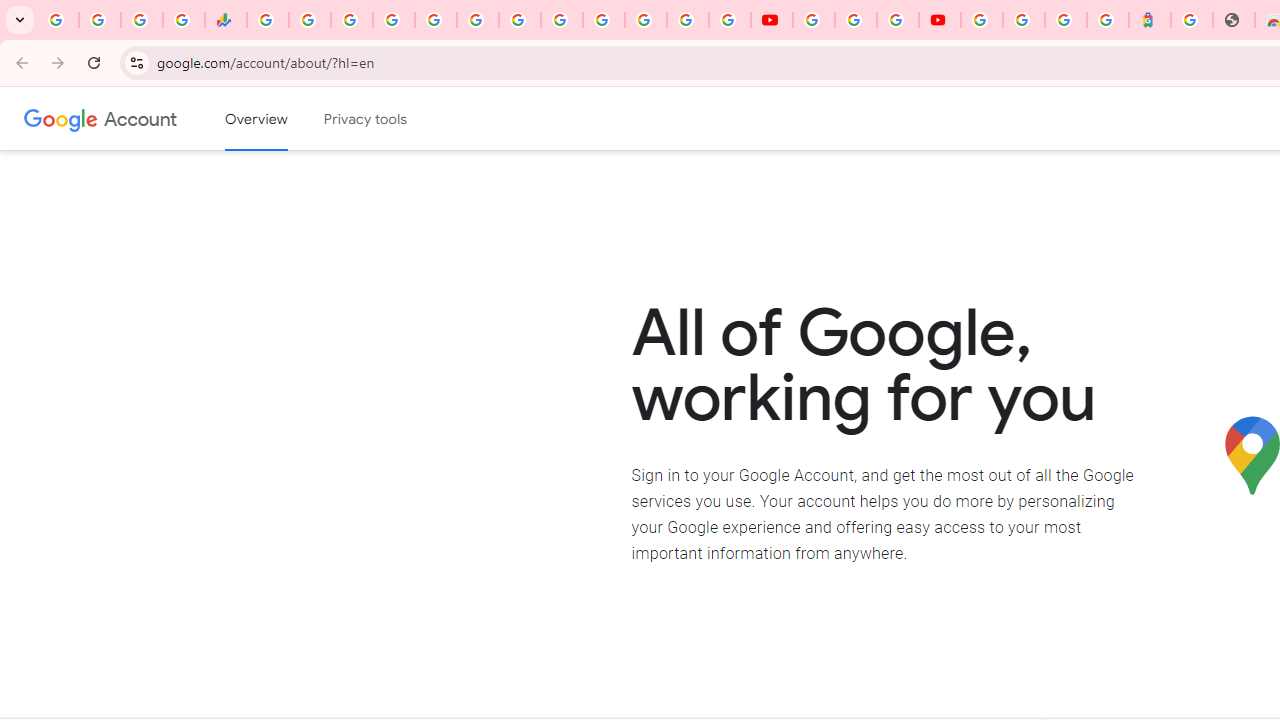 The width and height of the screenshot is (1280, 720). What do you see at coordinates (520, 20) in the screenshot?
I see `Android TV Policies and Guidelines - Transparency Center` at bounding box center [520, 20].